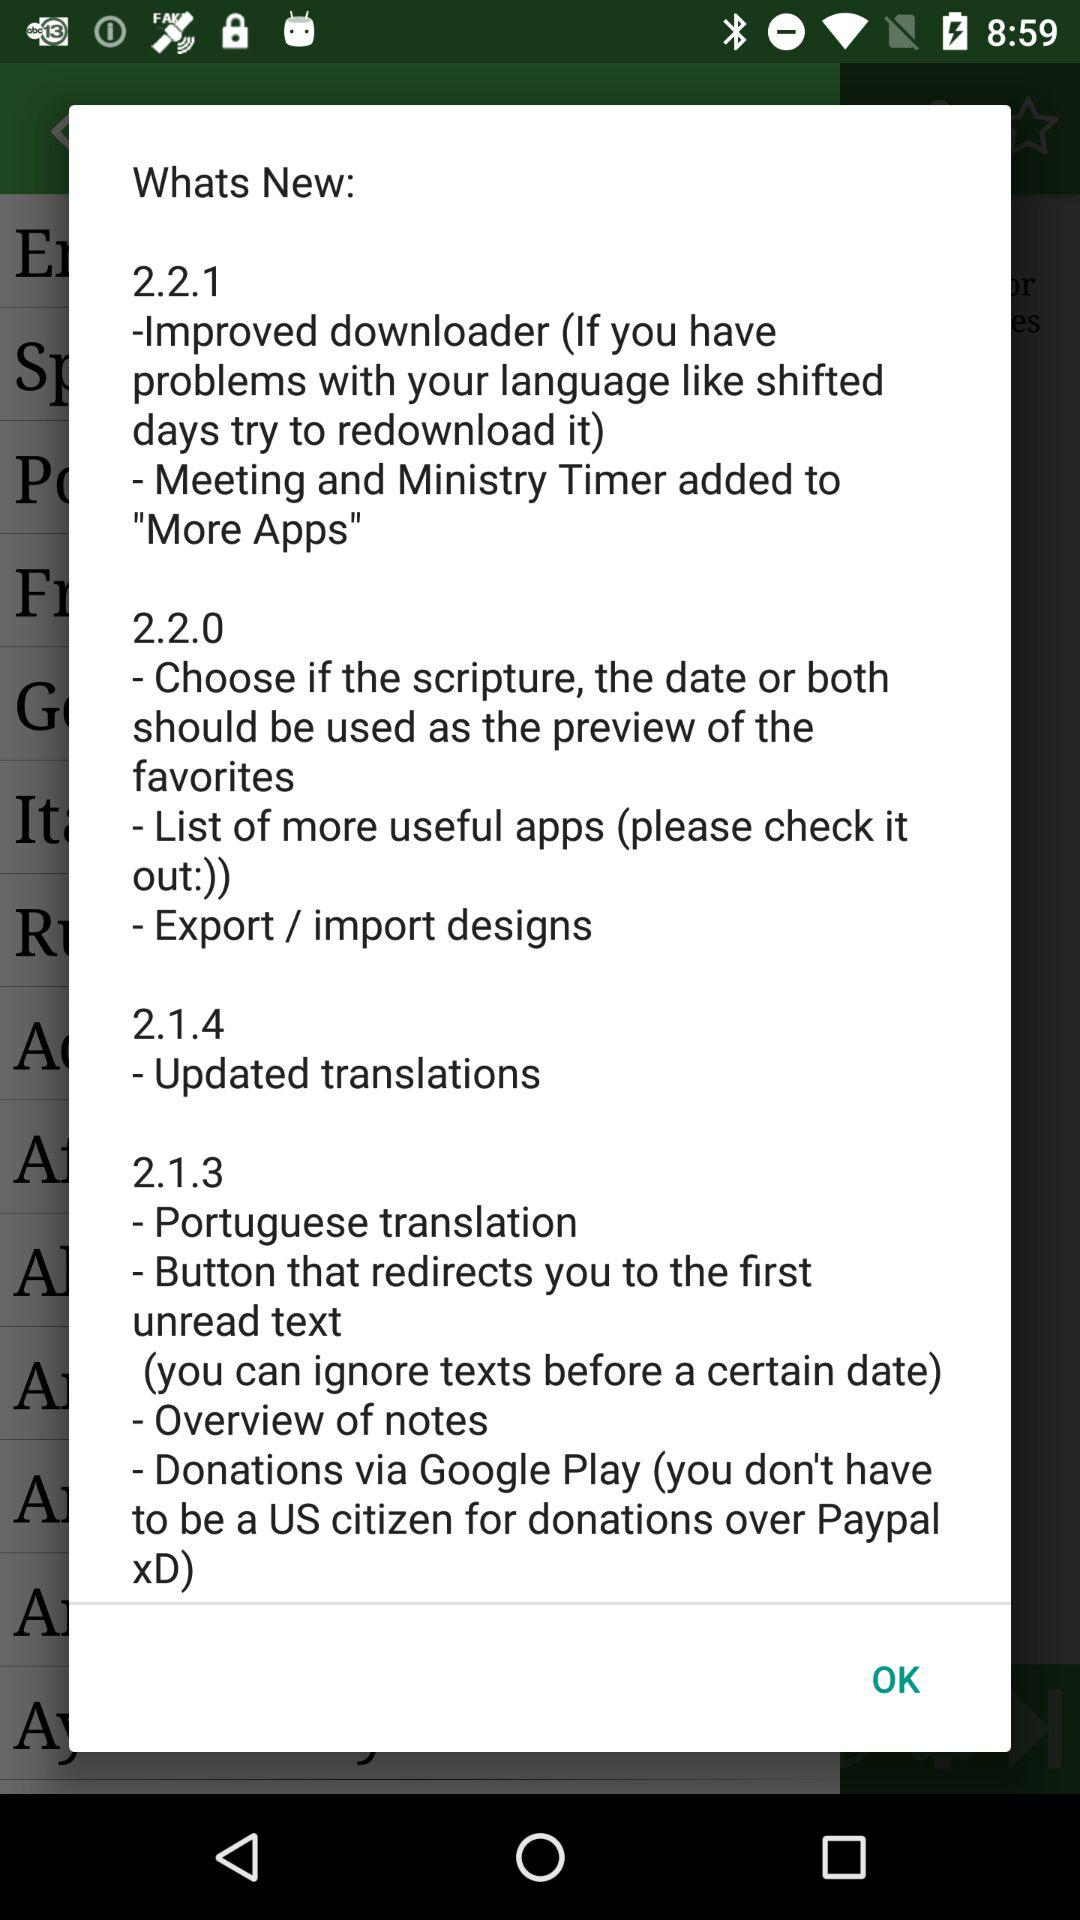  Describe the element at coordinates (895, 1678) in the screenshot. I see `swipe until ok item` at that location.